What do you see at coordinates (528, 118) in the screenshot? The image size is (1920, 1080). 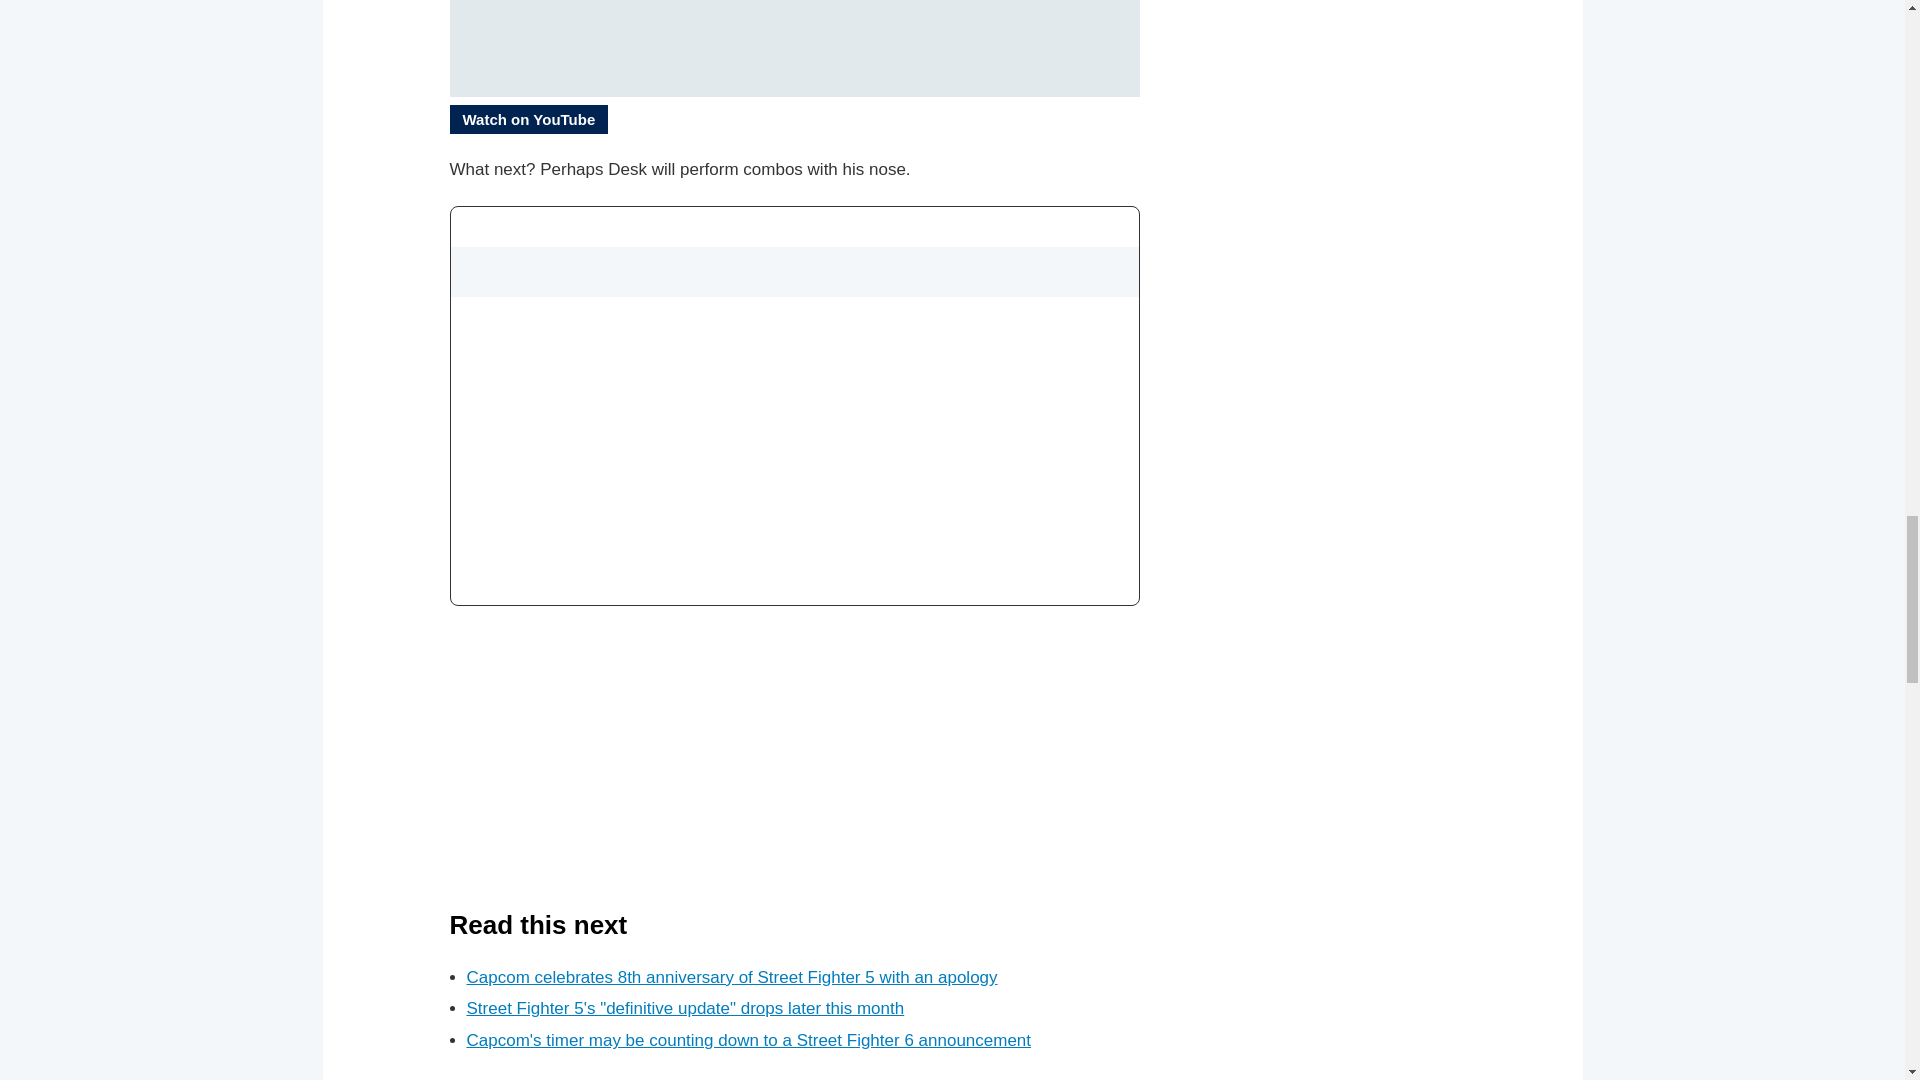 I see `Watch on YouTube` at bounding box center [528, 118].